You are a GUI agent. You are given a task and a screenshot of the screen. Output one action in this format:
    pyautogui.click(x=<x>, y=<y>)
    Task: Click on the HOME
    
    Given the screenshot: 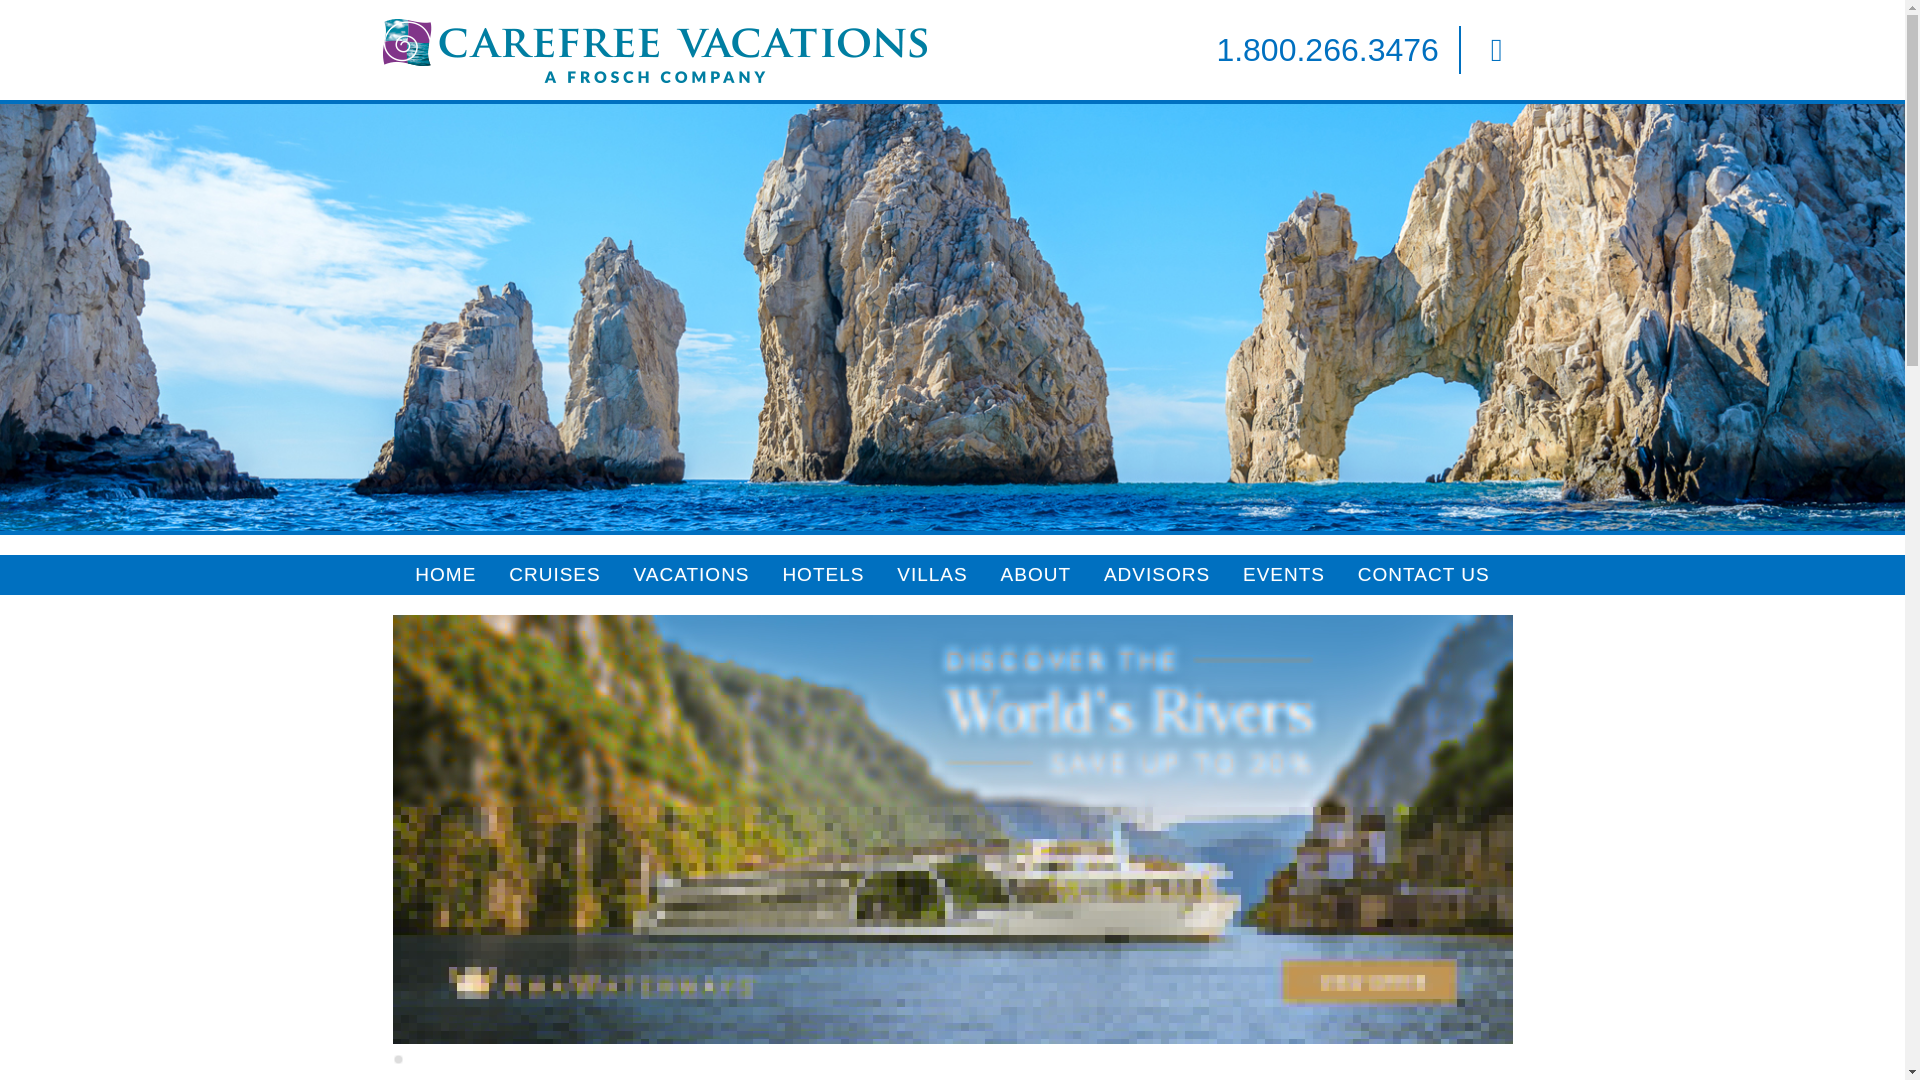 What is the action you would take?
    pyautogui.click(x=446, y=575)
    